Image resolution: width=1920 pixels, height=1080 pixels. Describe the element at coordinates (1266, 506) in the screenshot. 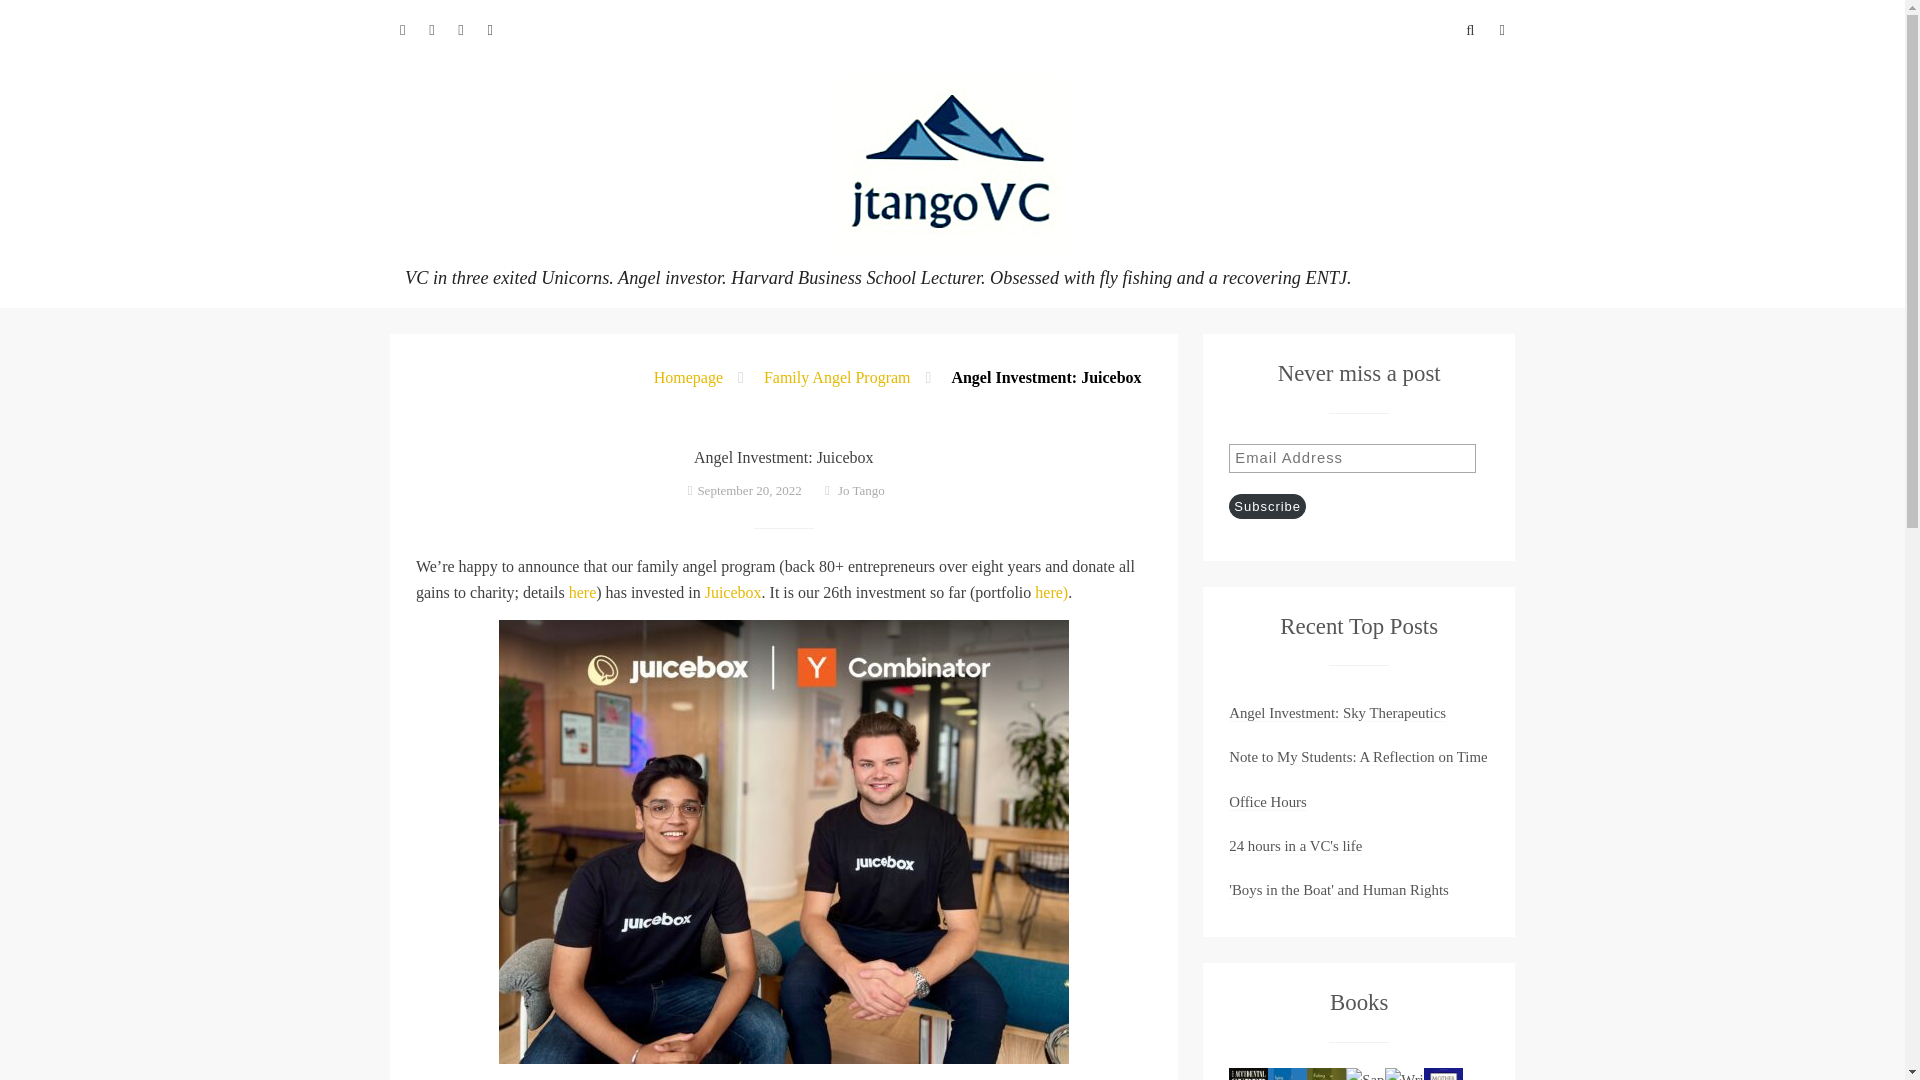

I see `Subscribe` at that location.